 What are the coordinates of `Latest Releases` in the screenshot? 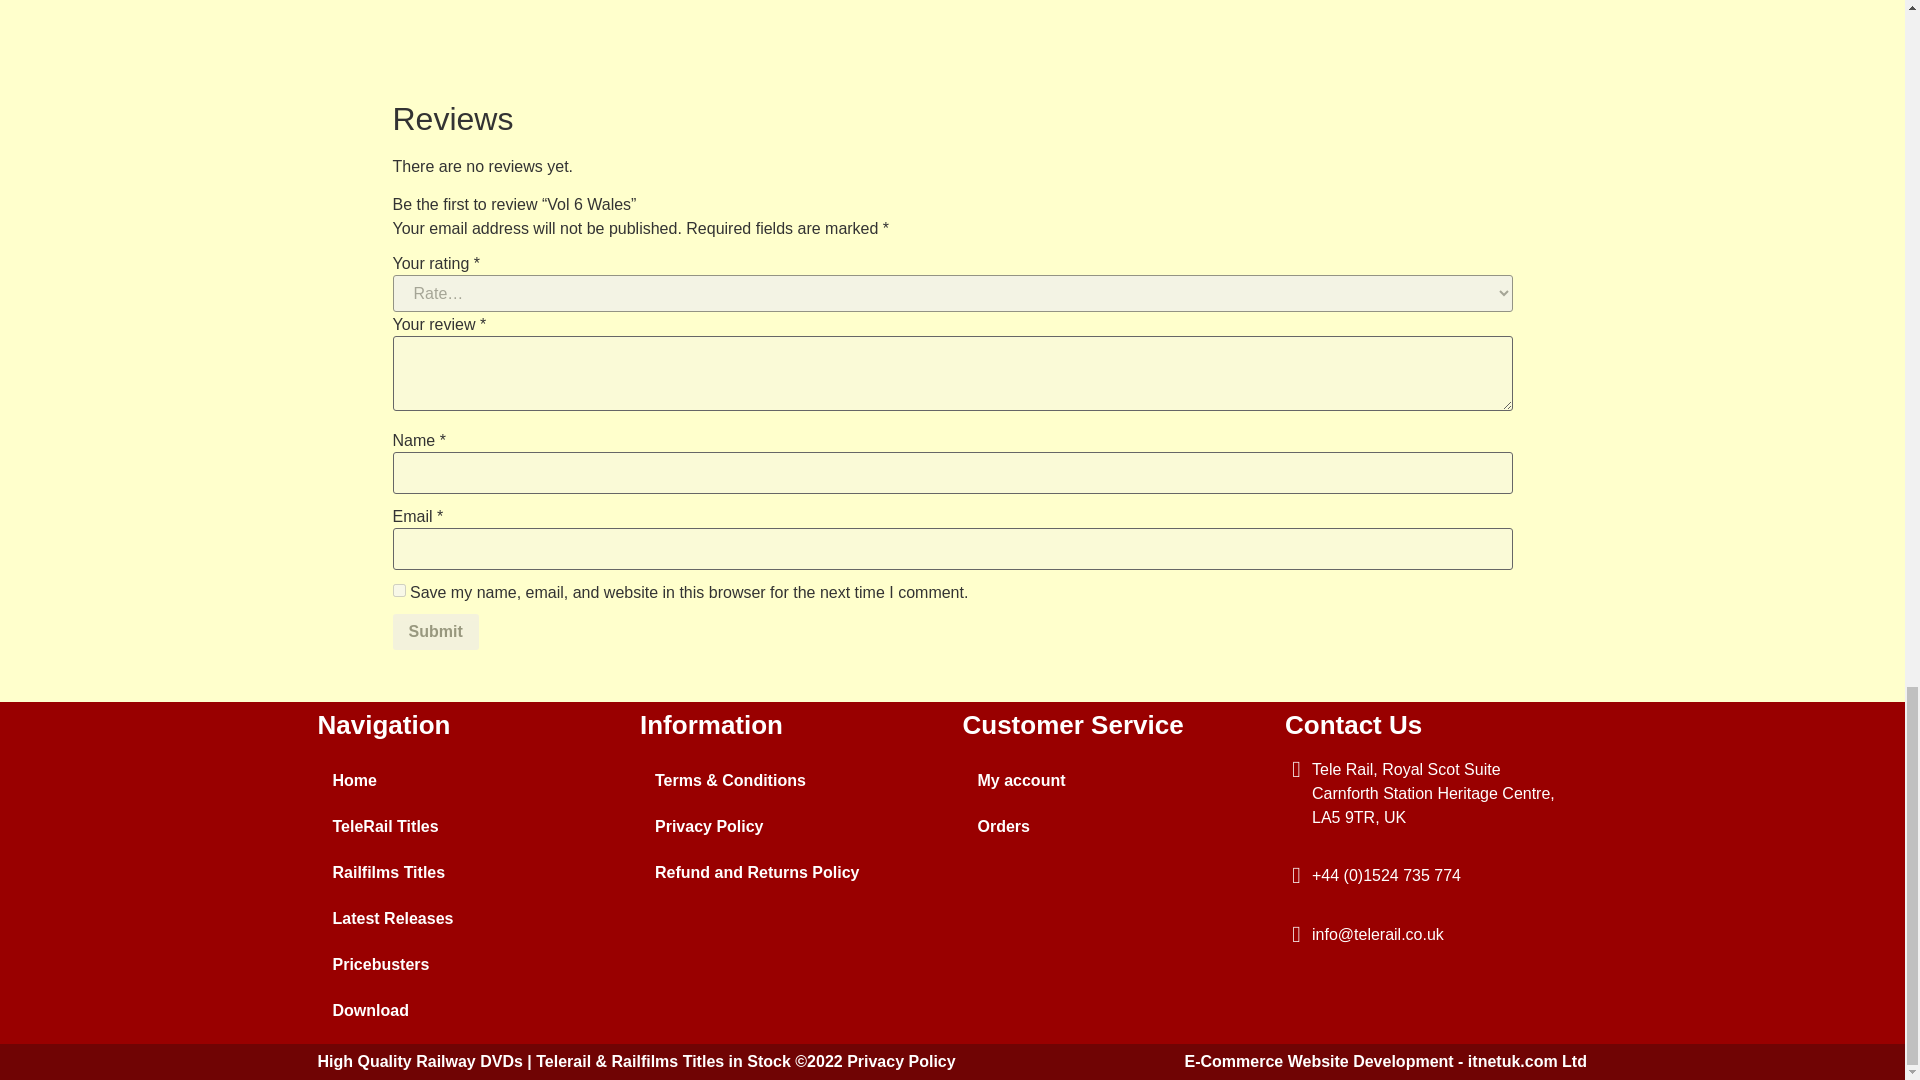 It's located at (469, 918).